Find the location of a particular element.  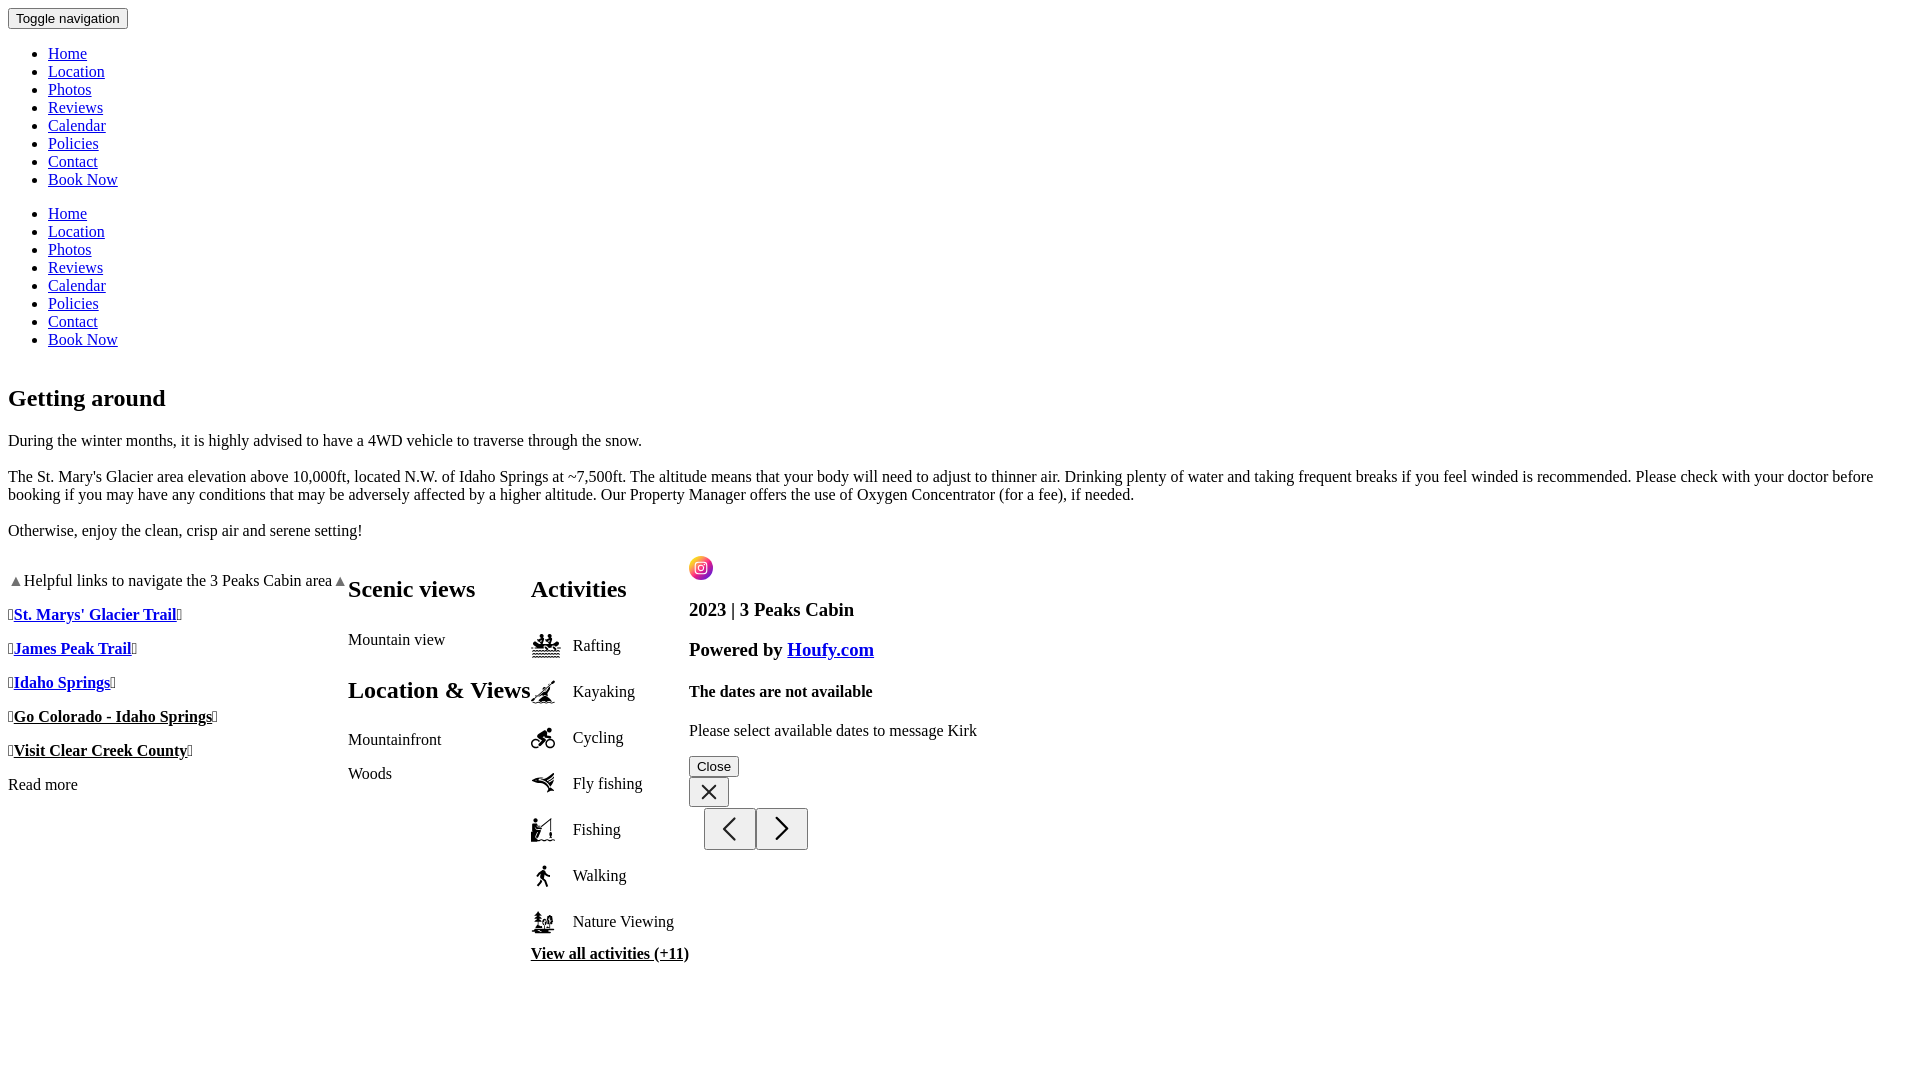

Policies is located at coordinates (74, 303).